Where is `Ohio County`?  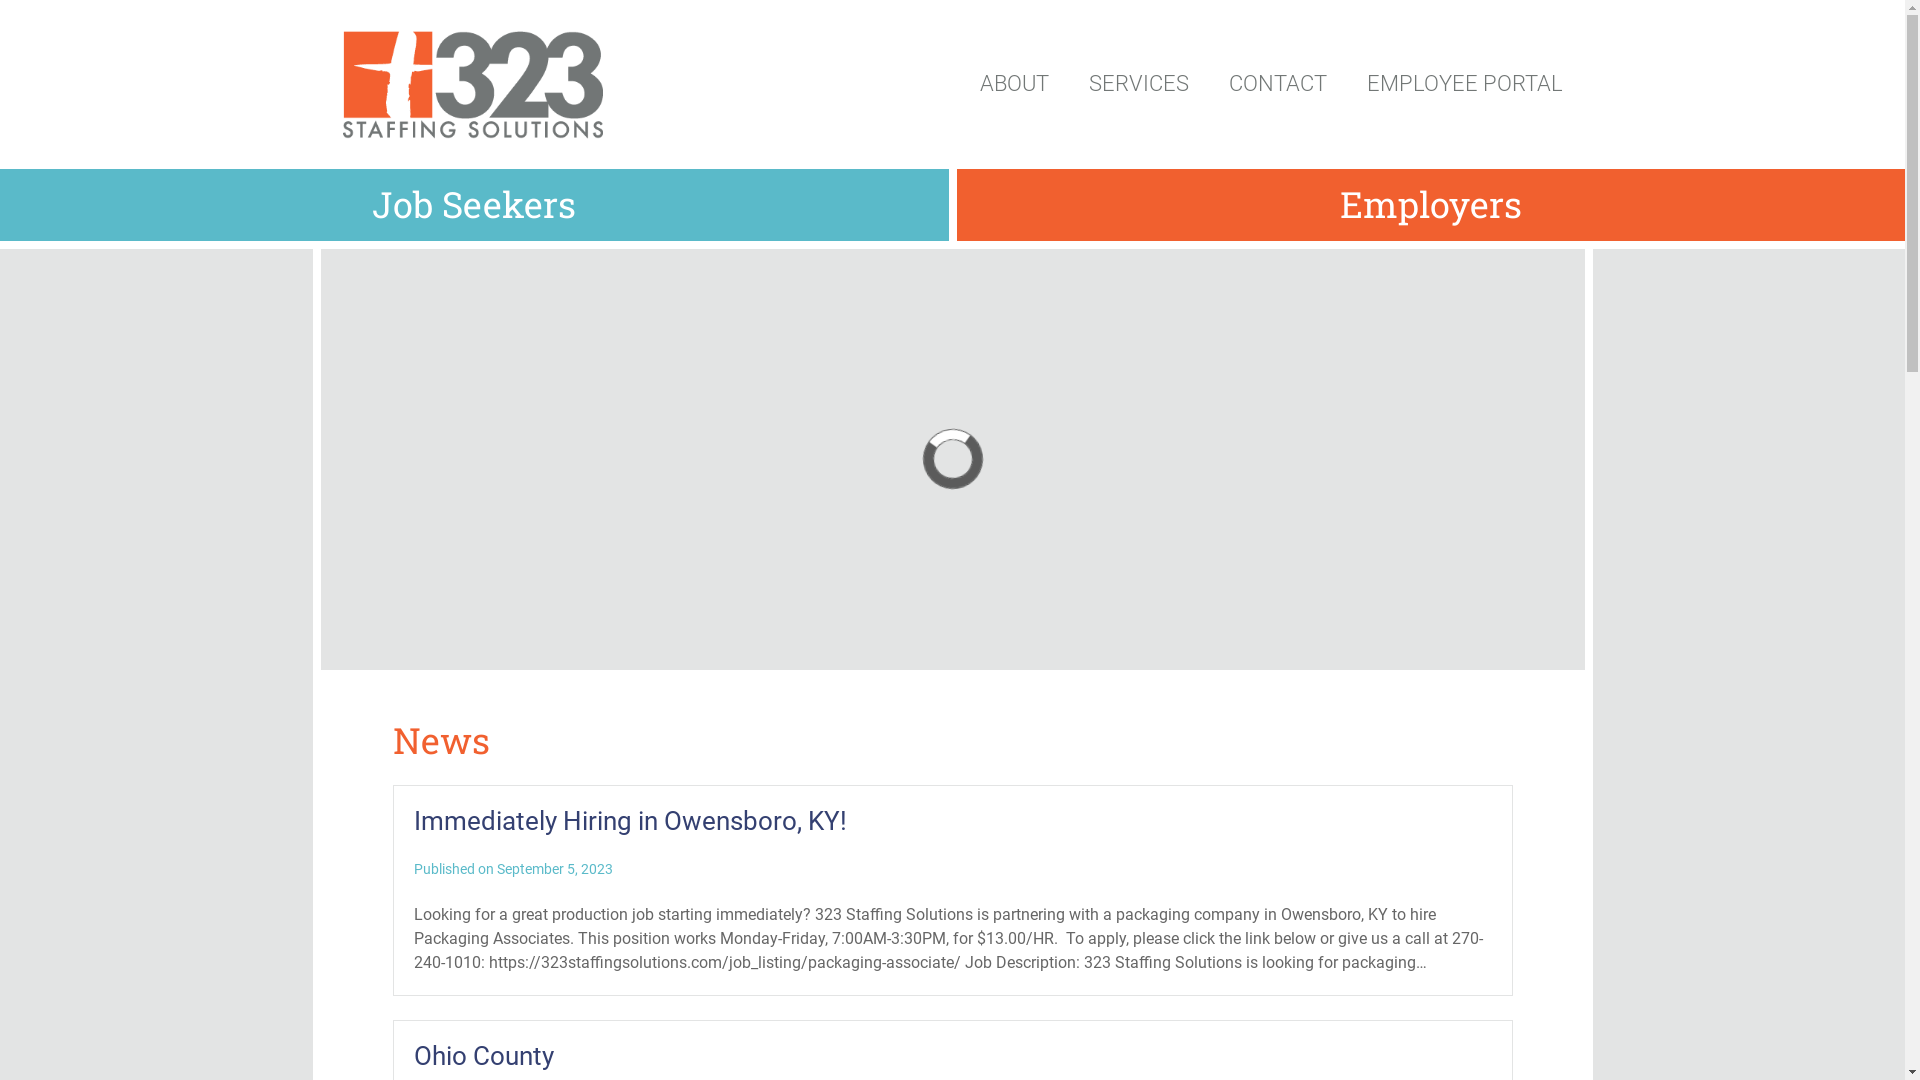
Ohio County is located at coordinates (953, 1056).